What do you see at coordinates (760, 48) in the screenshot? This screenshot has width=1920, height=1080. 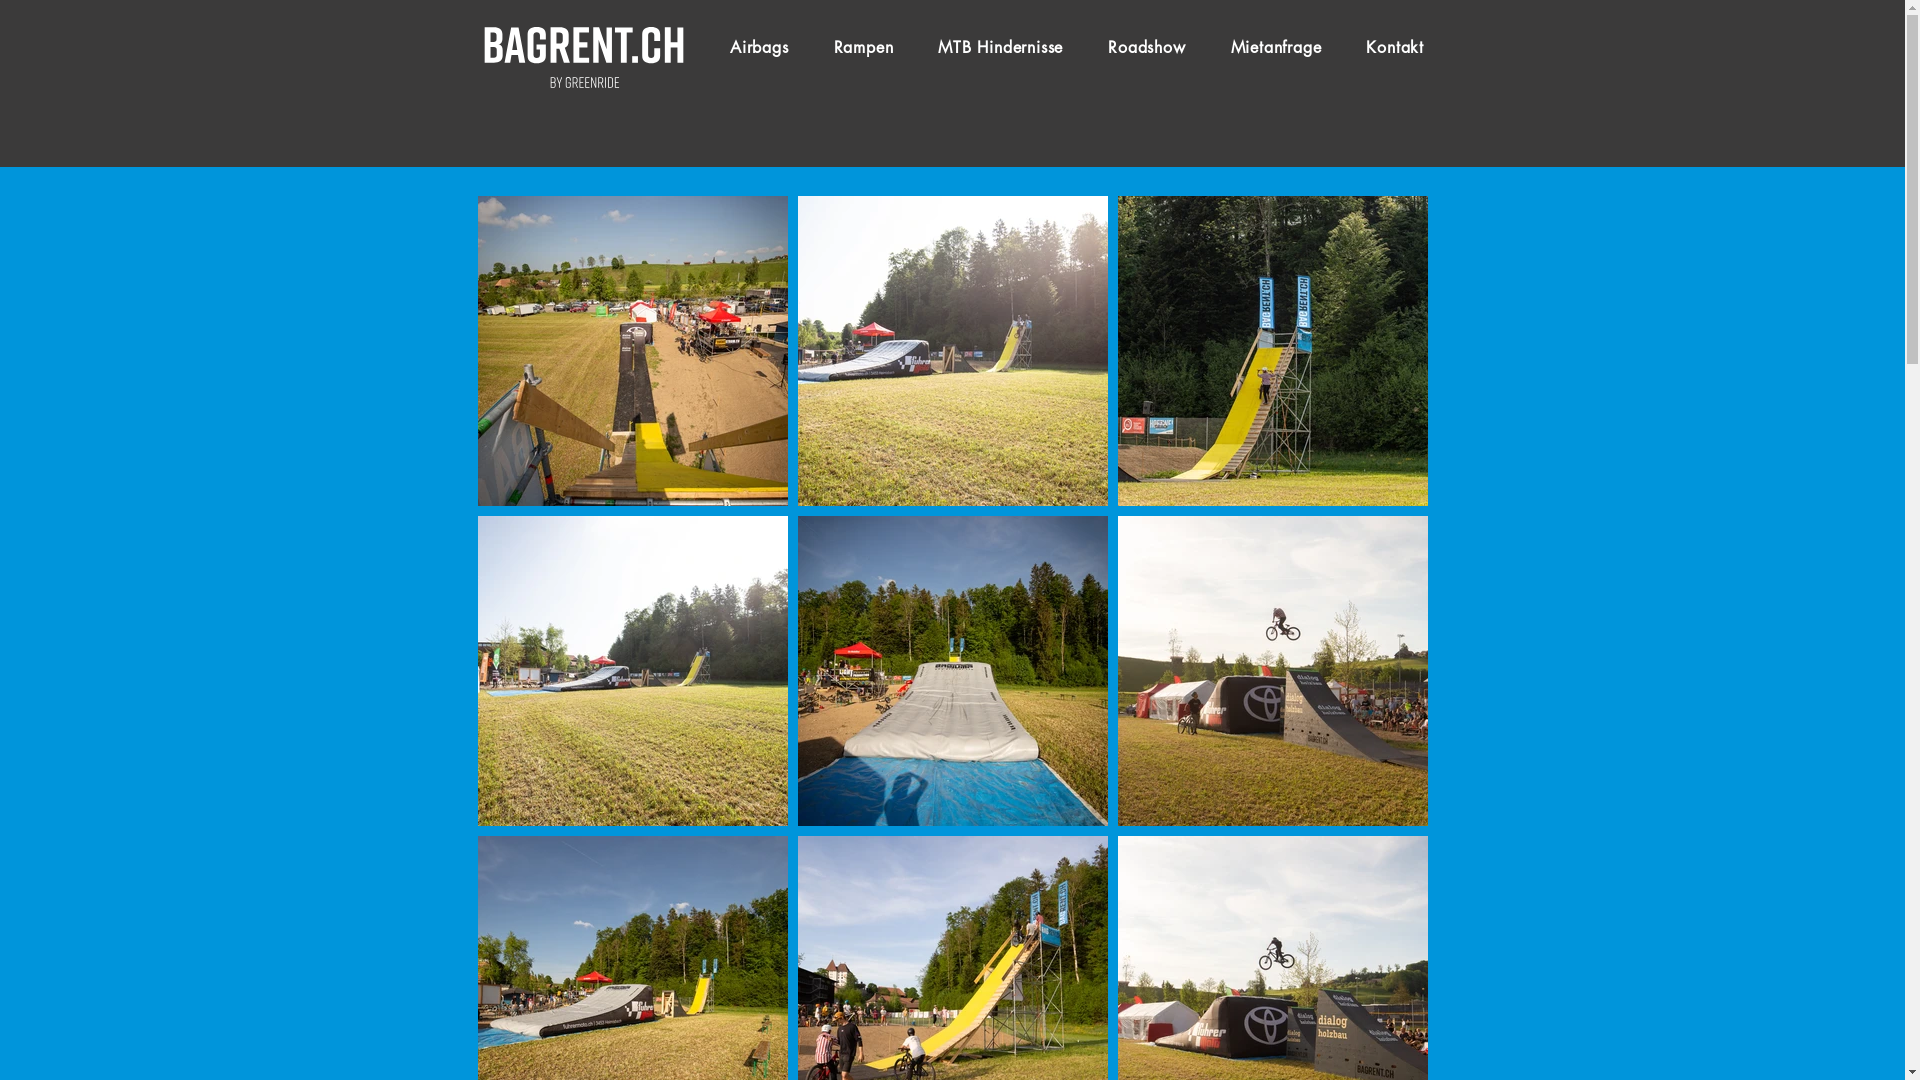 I see `Airbags` at bounding box center [760, 48].